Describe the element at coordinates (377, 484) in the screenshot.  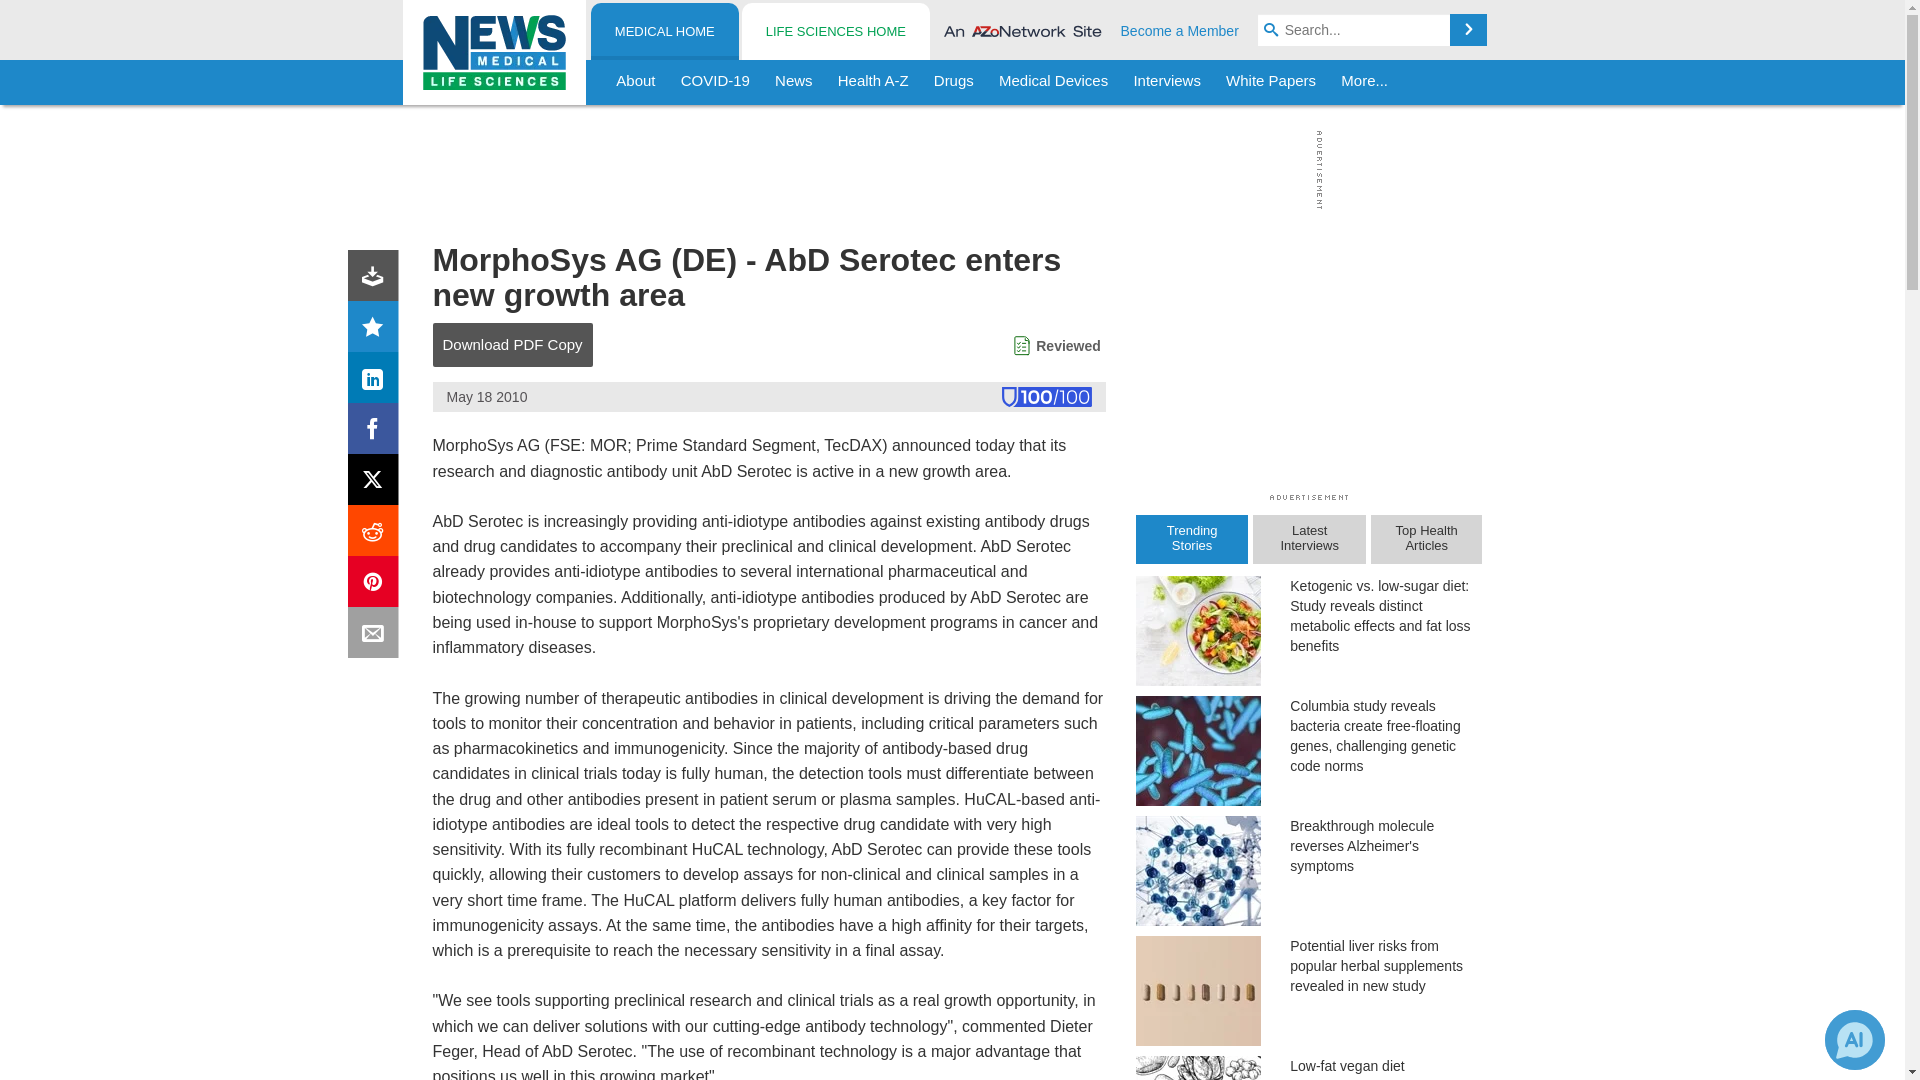
I see `X` at that location.